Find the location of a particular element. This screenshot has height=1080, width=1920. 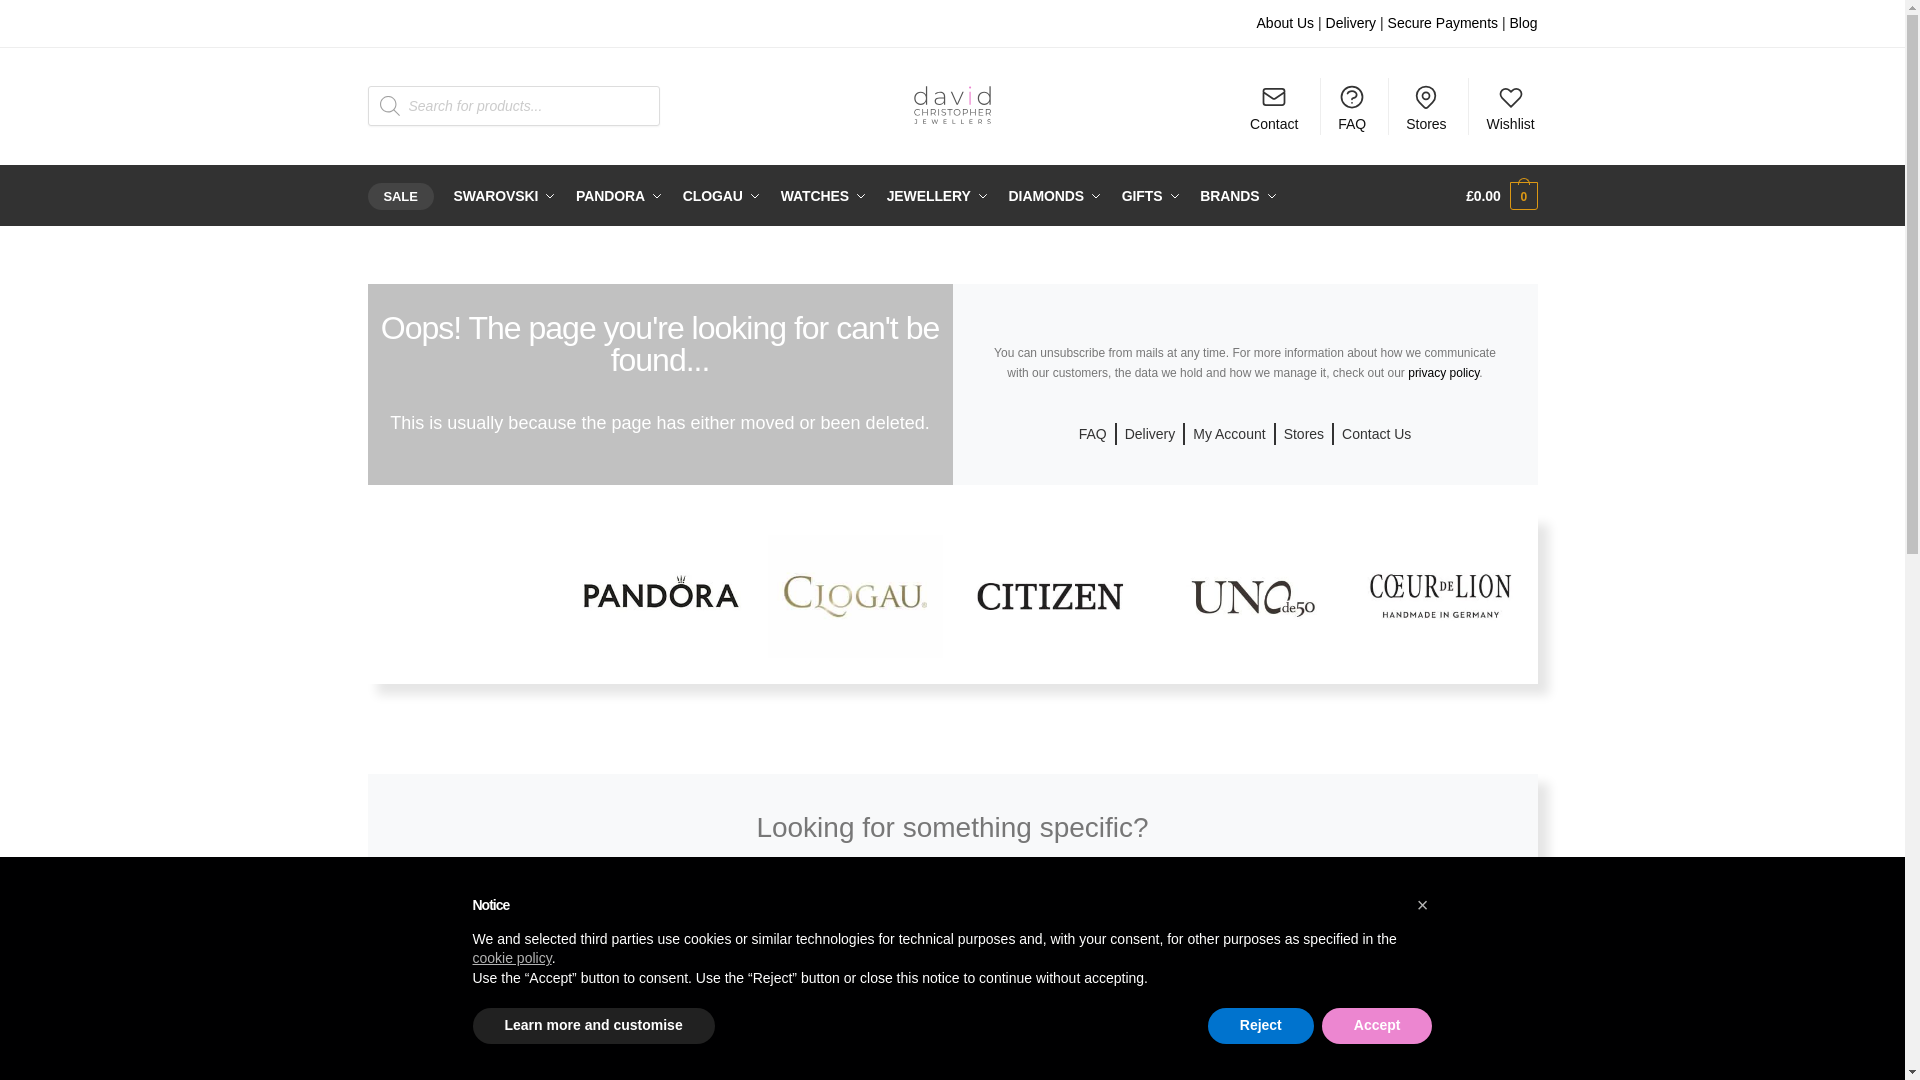

About Us is located at coordinates (1286, 23).